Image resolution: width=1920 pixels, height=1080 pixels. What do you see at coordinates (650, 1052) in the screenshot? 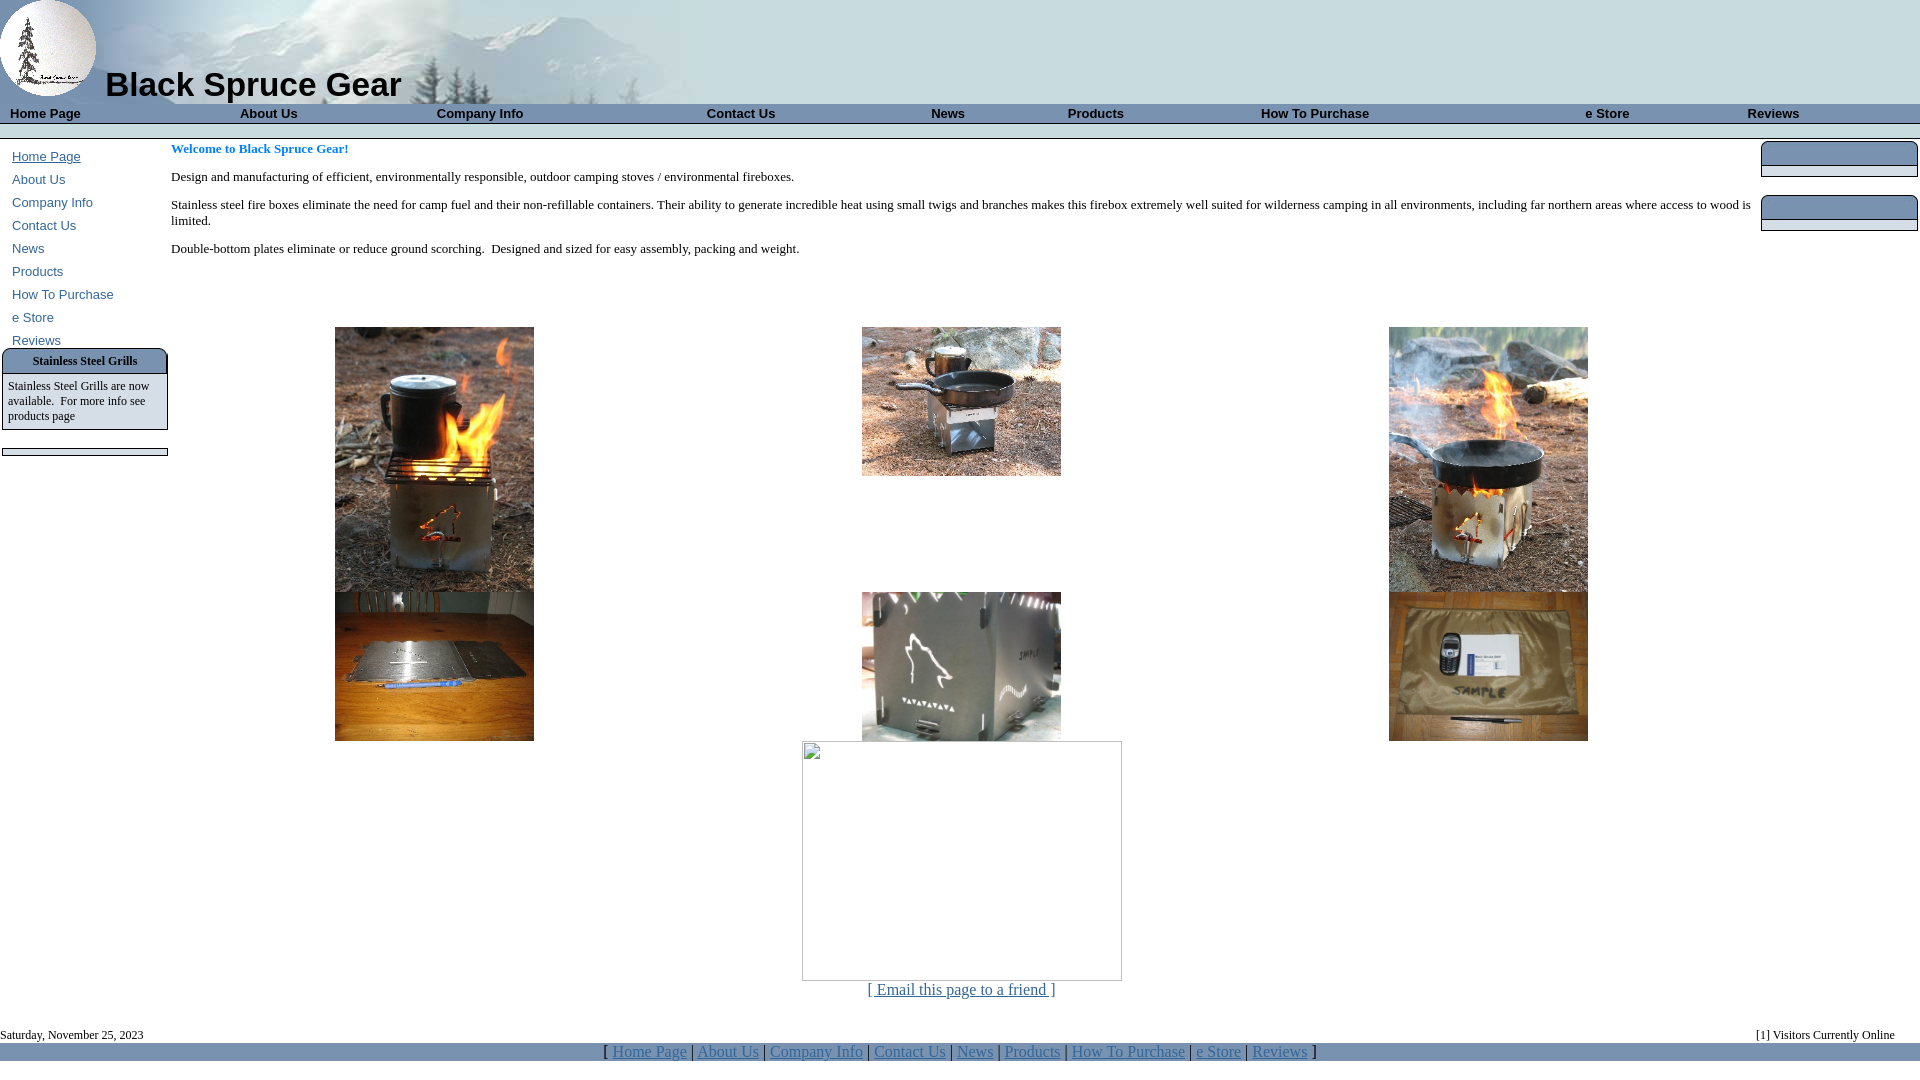
I see `Home Page` at bounding box center [650, 1052].